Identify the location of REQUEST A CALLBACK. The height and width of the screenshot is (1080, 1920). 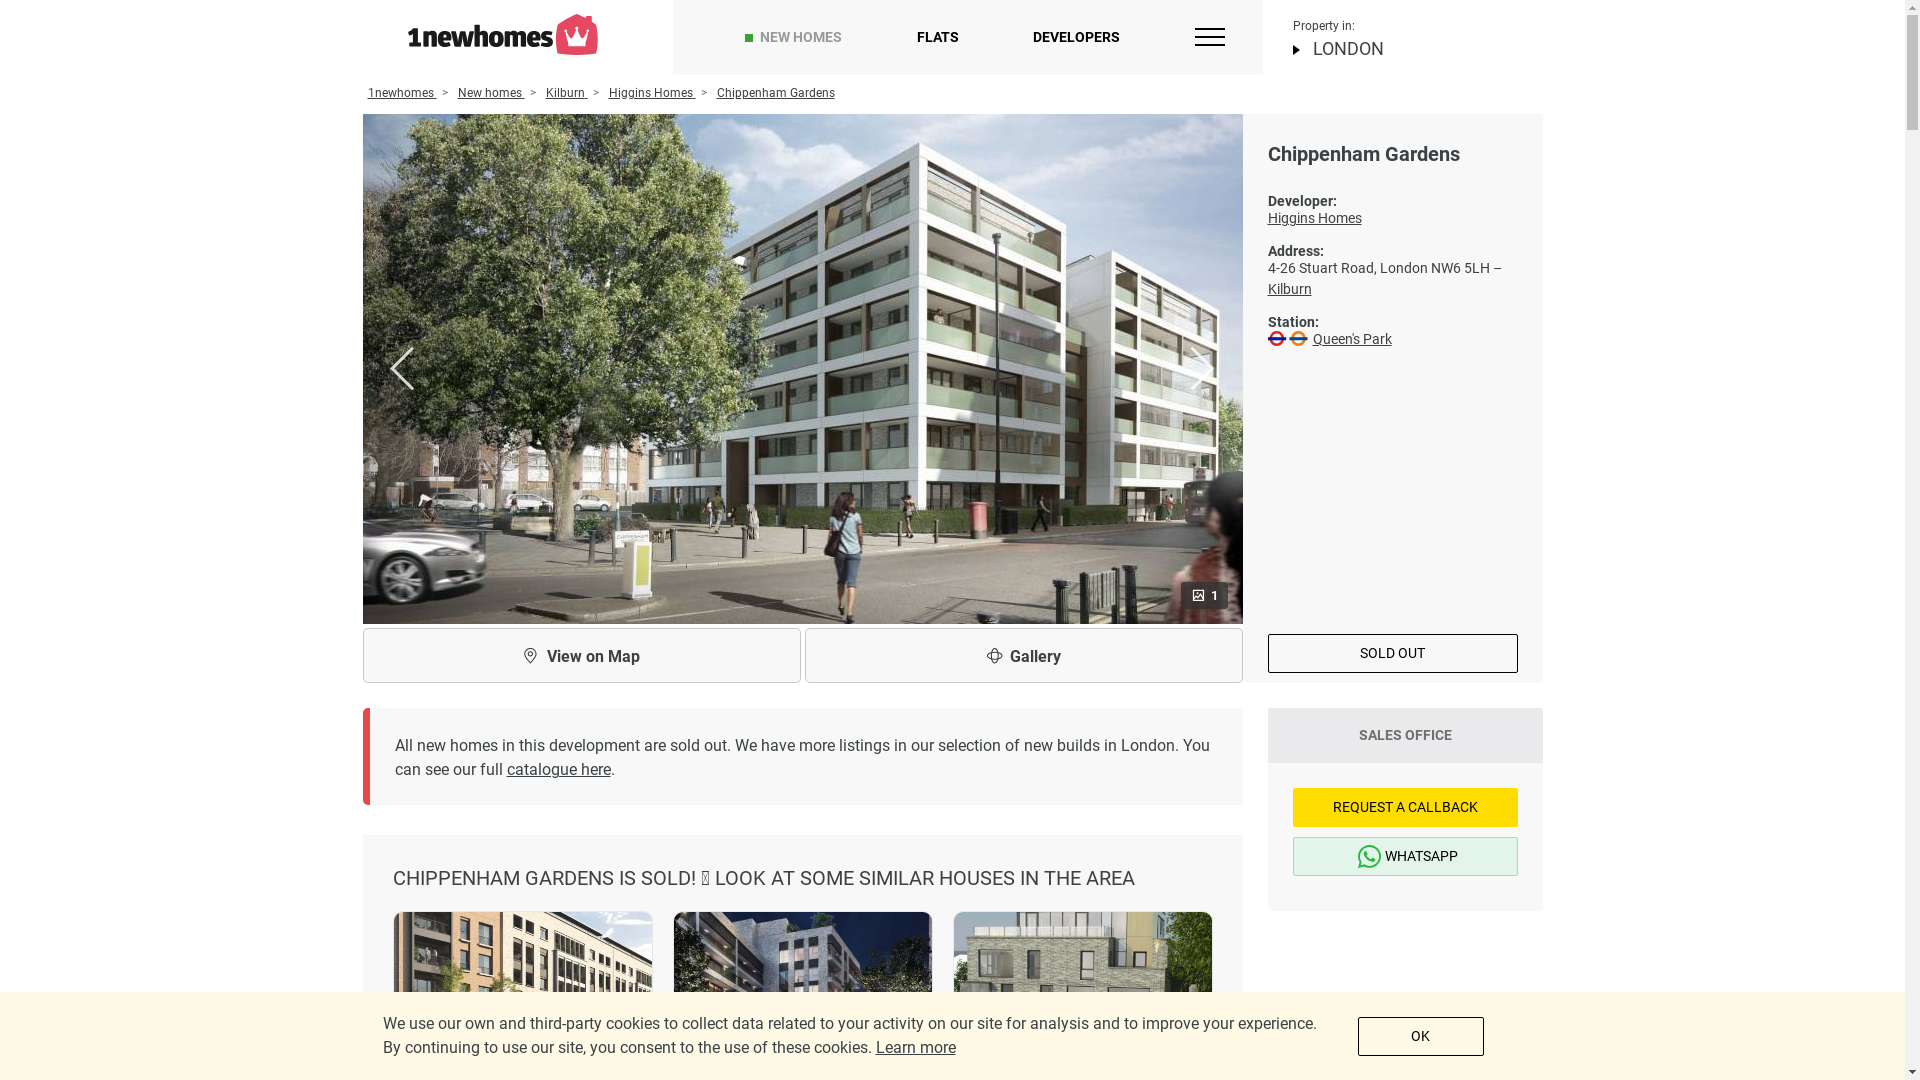
(1404, 808).